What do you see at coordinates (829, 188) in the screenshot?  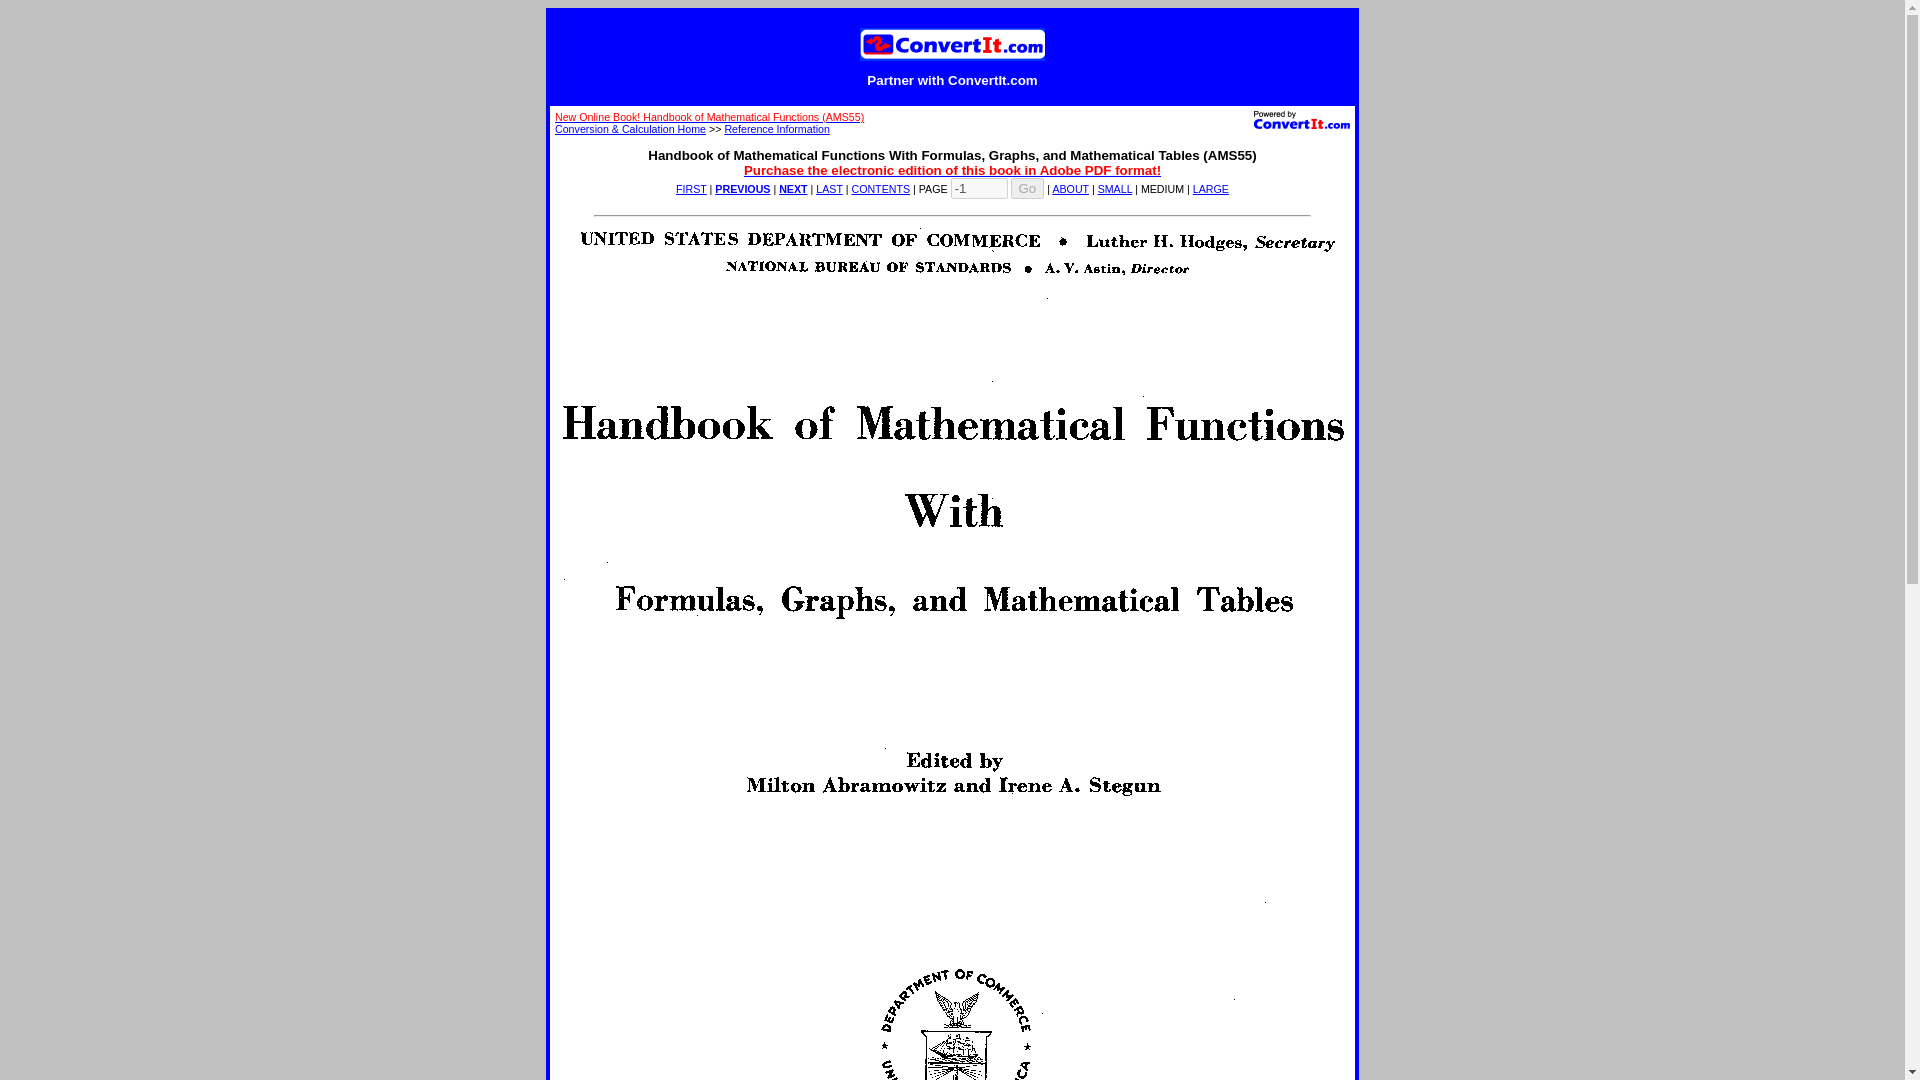 I see `Display the last page of the book.` at bounding box center [829, 188].